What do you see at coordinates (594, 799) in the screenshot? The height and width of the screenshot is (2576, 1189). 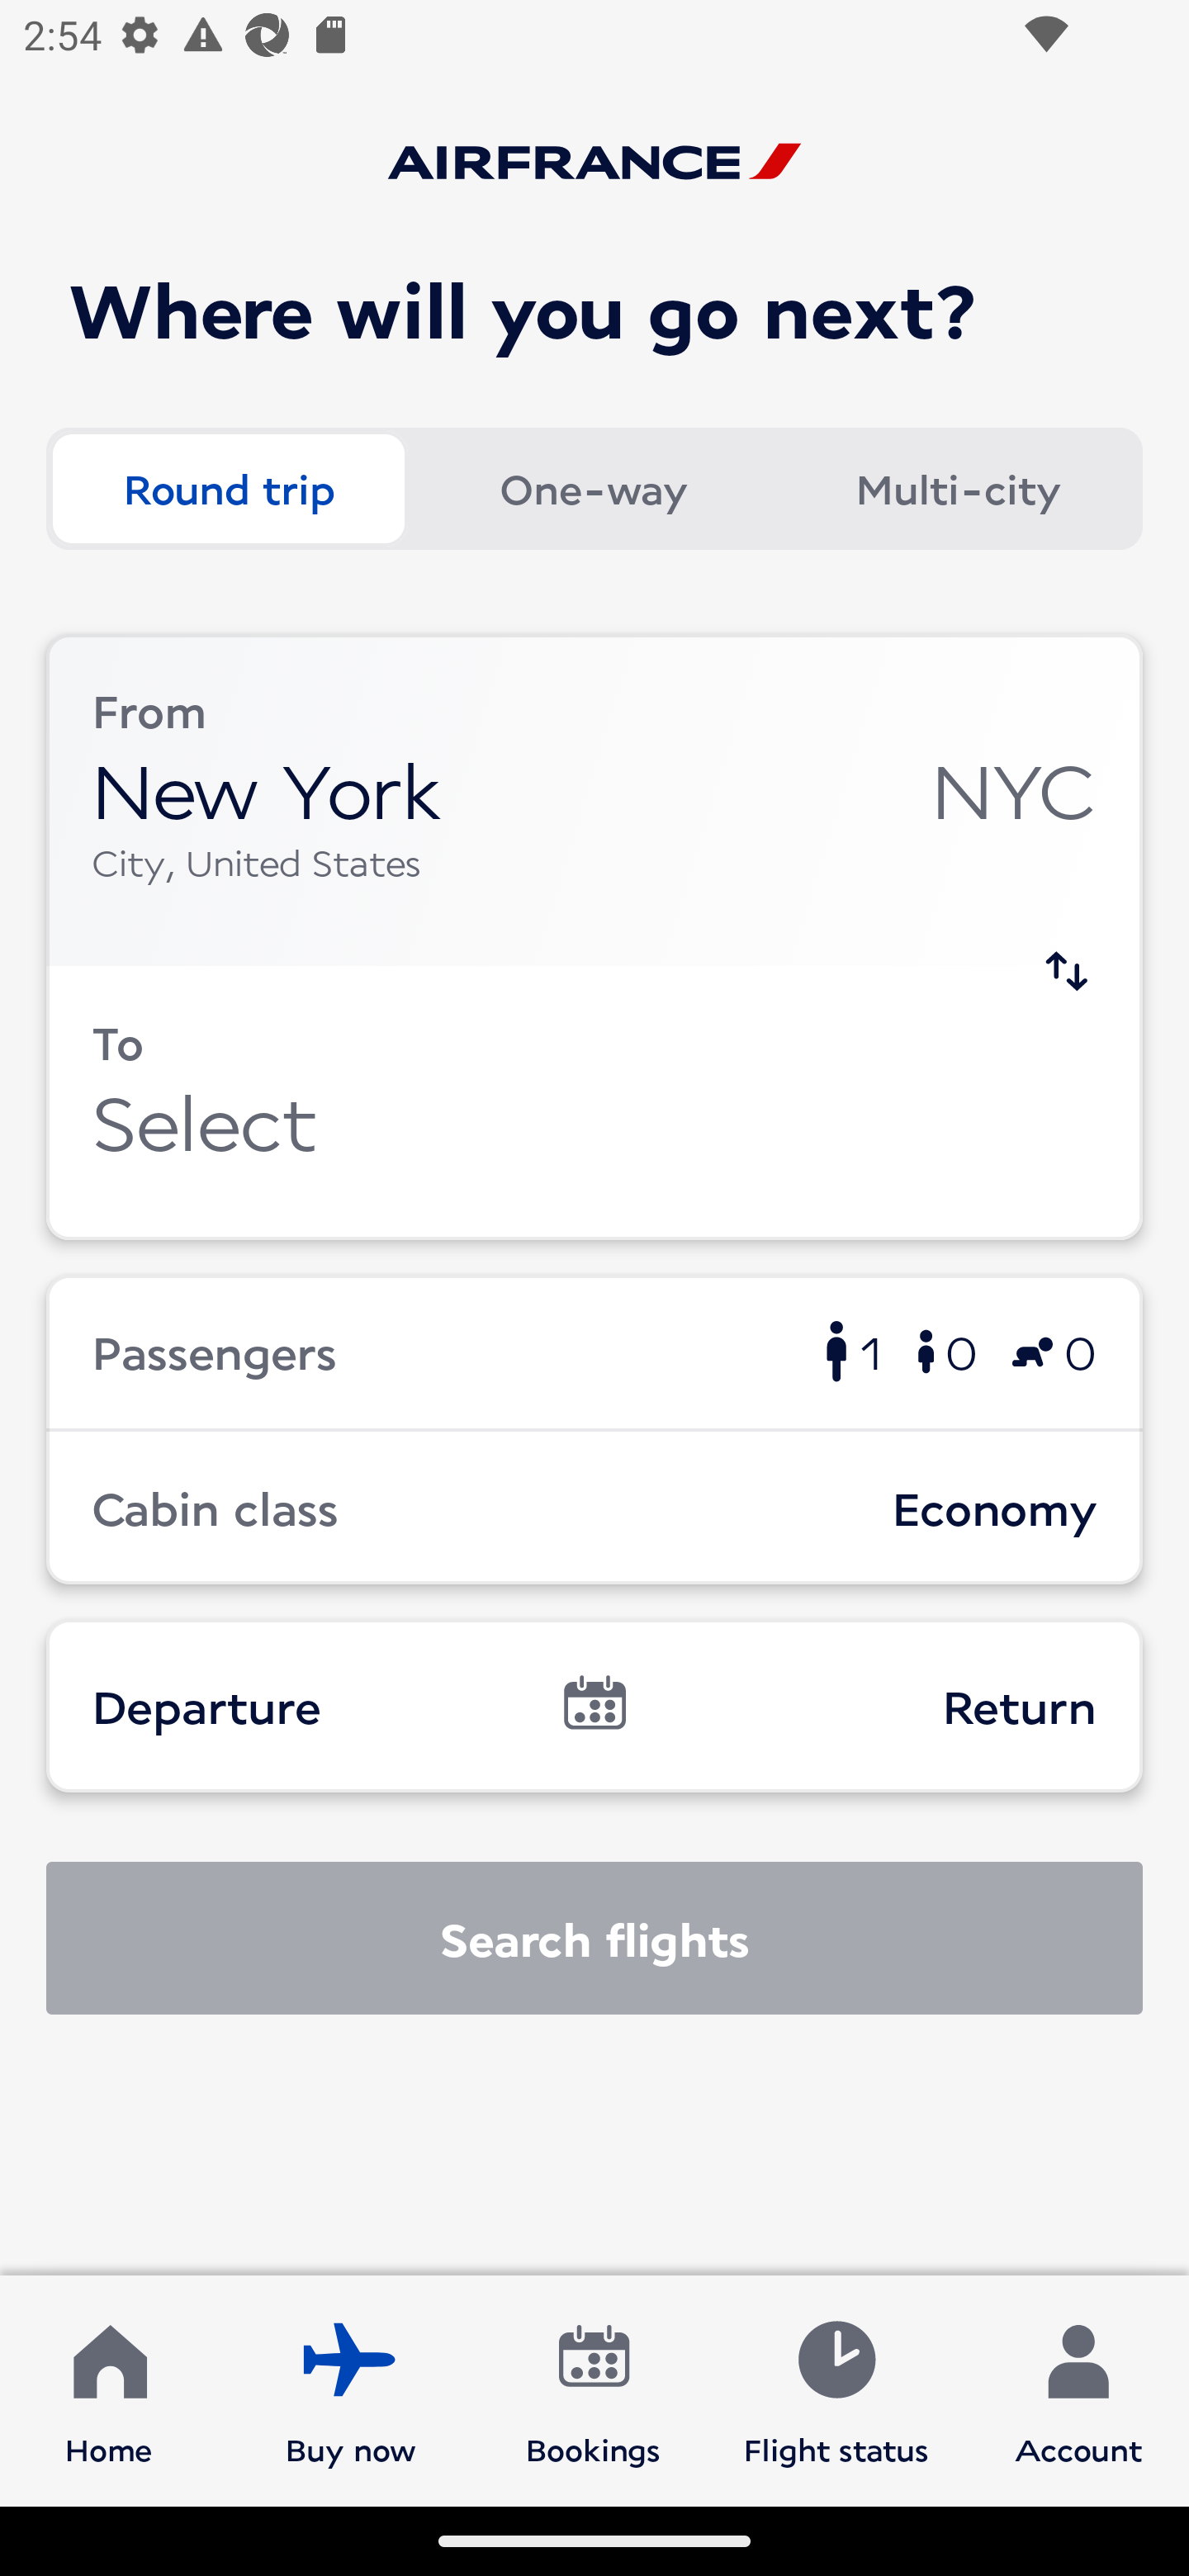 I see `From New York NYC City, United States` at bounding box center [594, 799].